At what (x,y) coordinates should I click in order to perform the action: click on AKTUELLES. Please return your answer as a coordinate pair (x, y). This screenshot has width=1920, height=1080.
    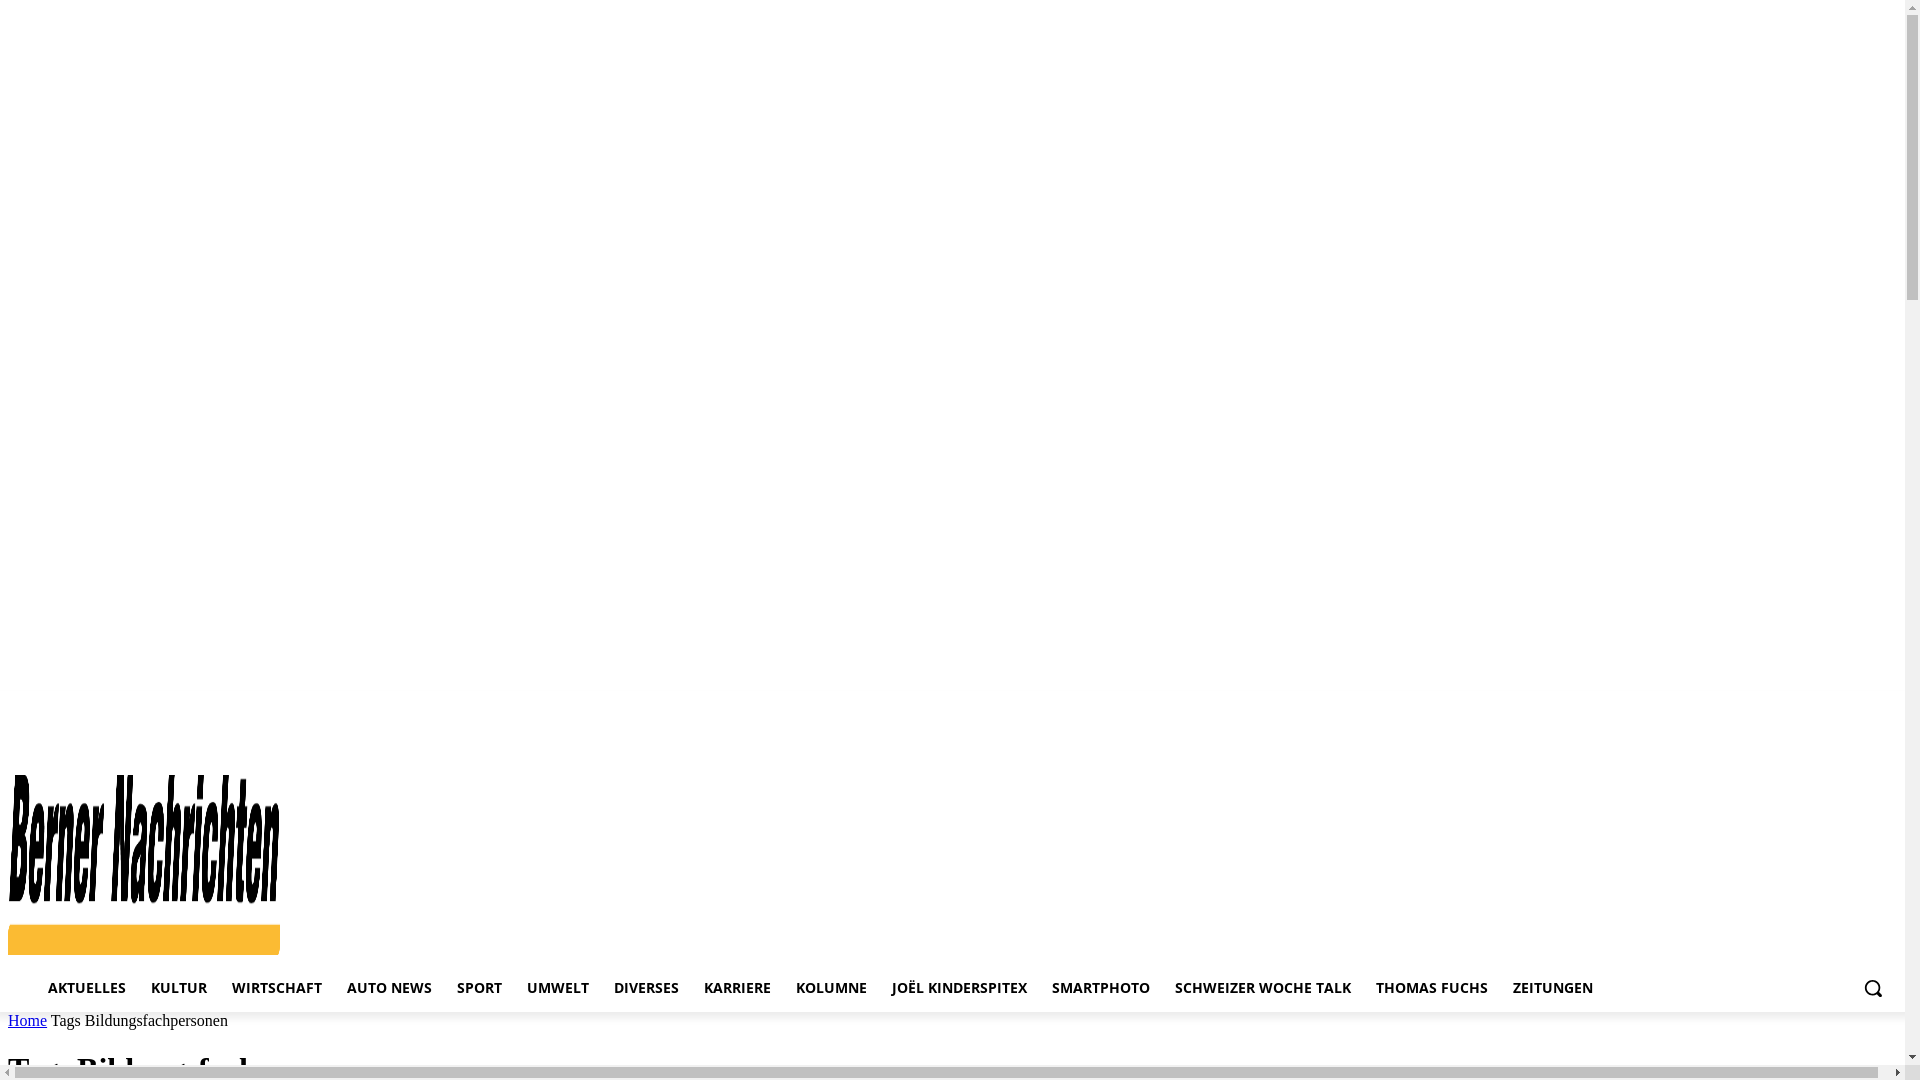
    Looking at the image, I should click on (87, 988).